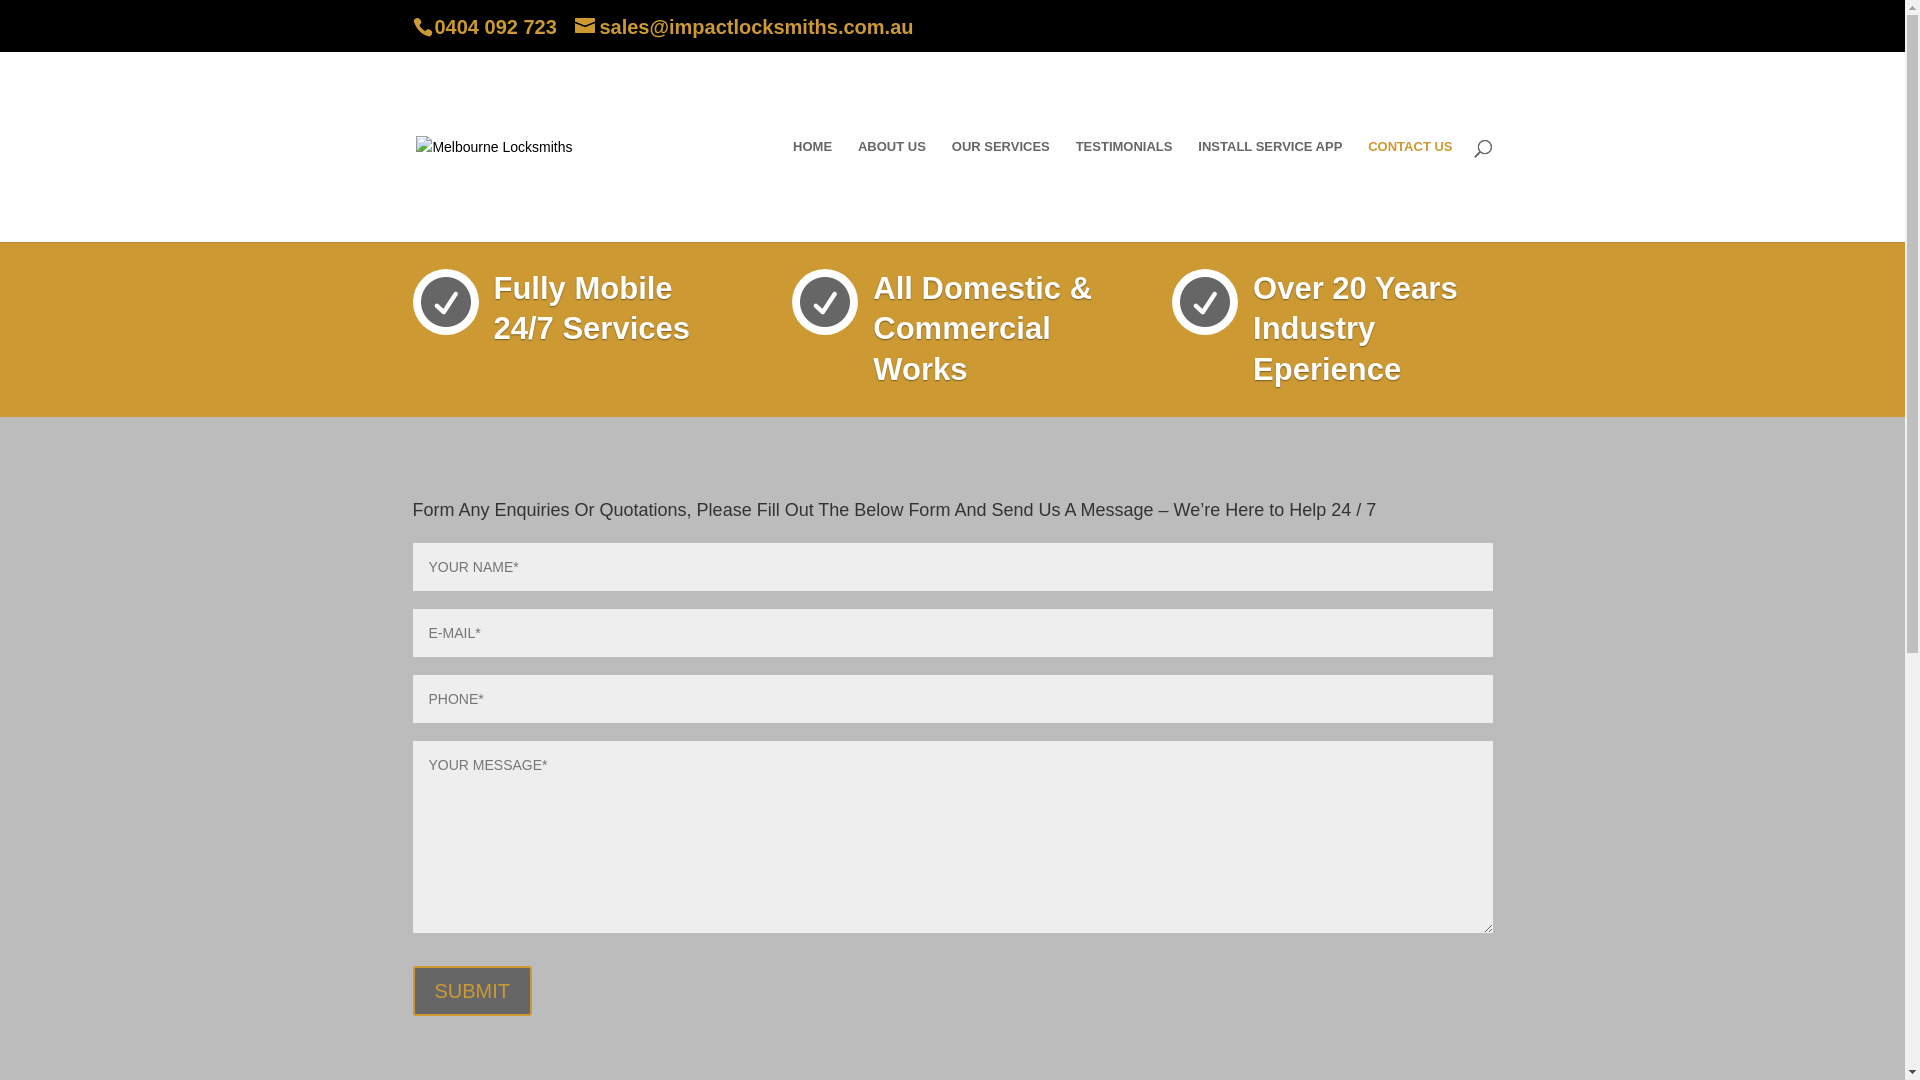  What do you see at coordinates (1270, 191) in the screenshot?
I see `INSTALL SERVICE APP` at bounding box center [1270, 191].